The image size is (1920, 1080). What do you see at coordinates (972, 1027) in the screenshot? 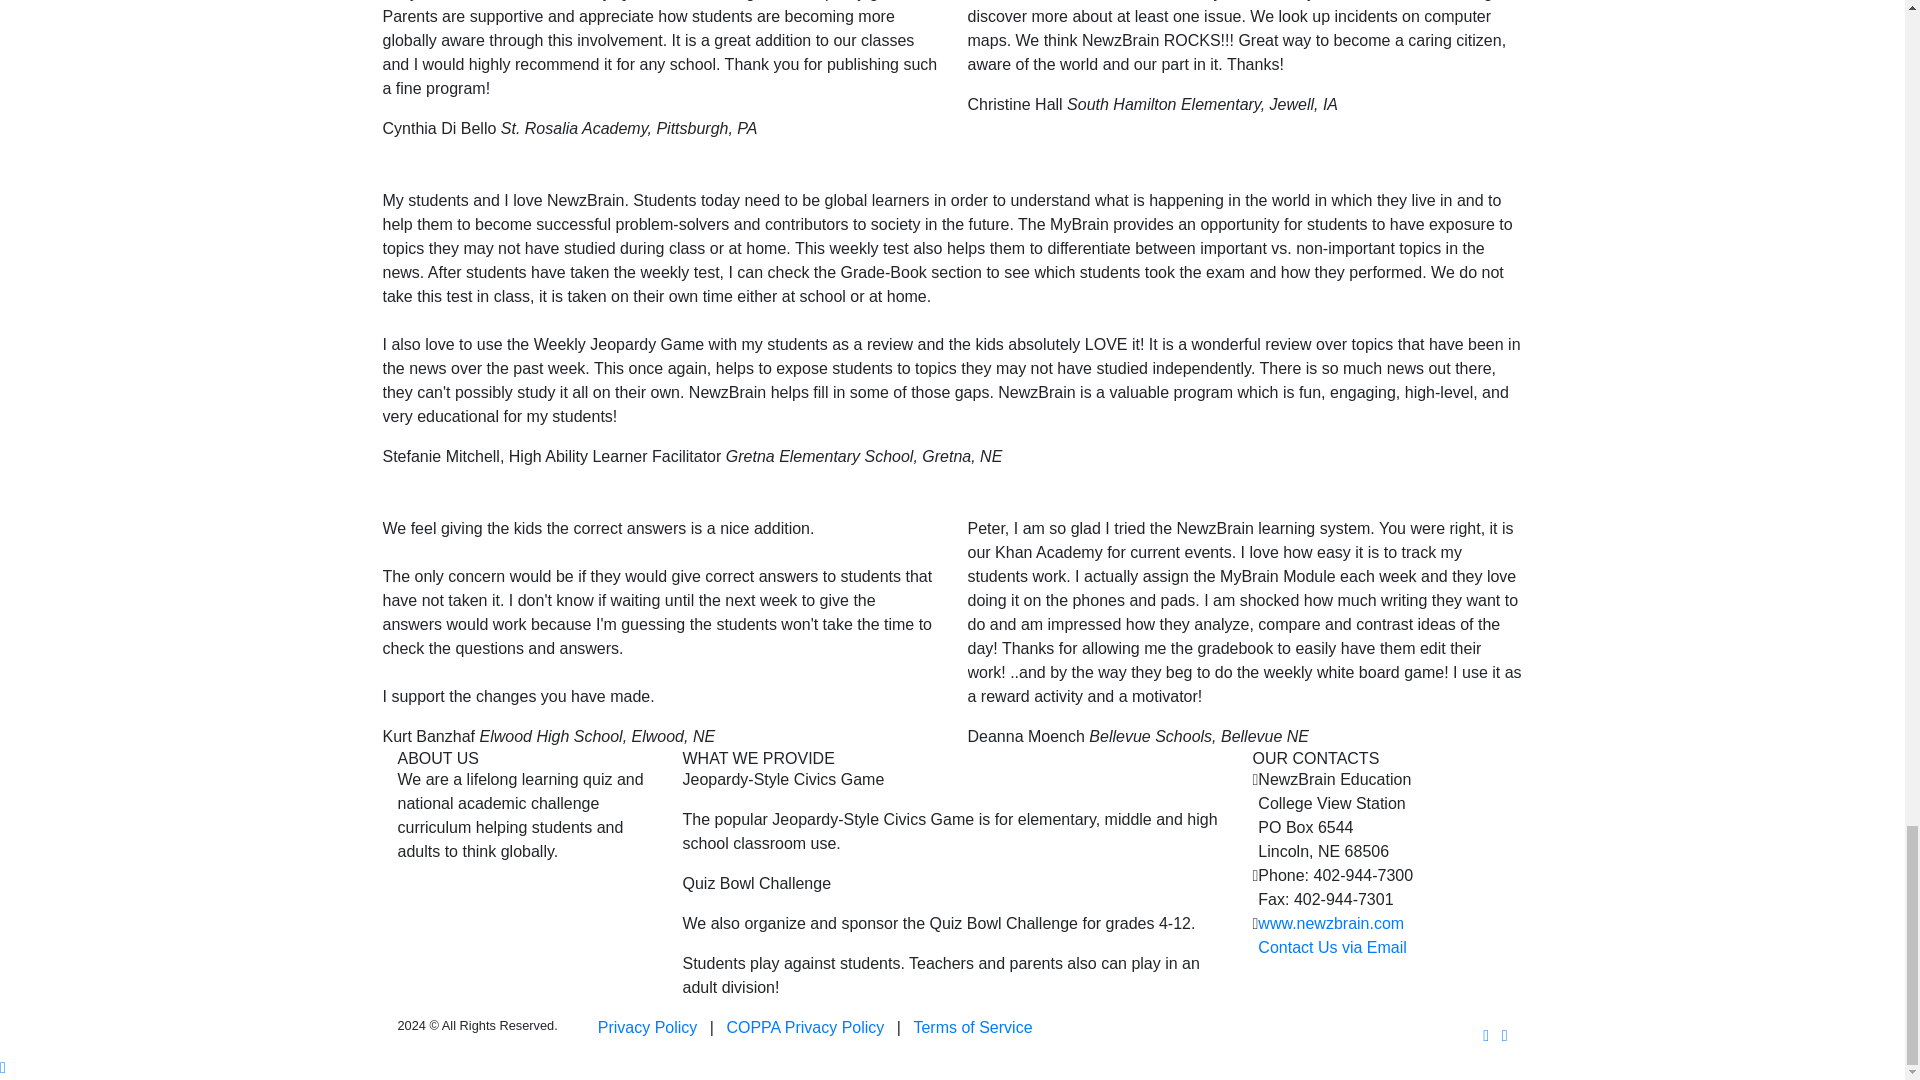
I see `Terms of Service` at bounding box center [972, 1027].